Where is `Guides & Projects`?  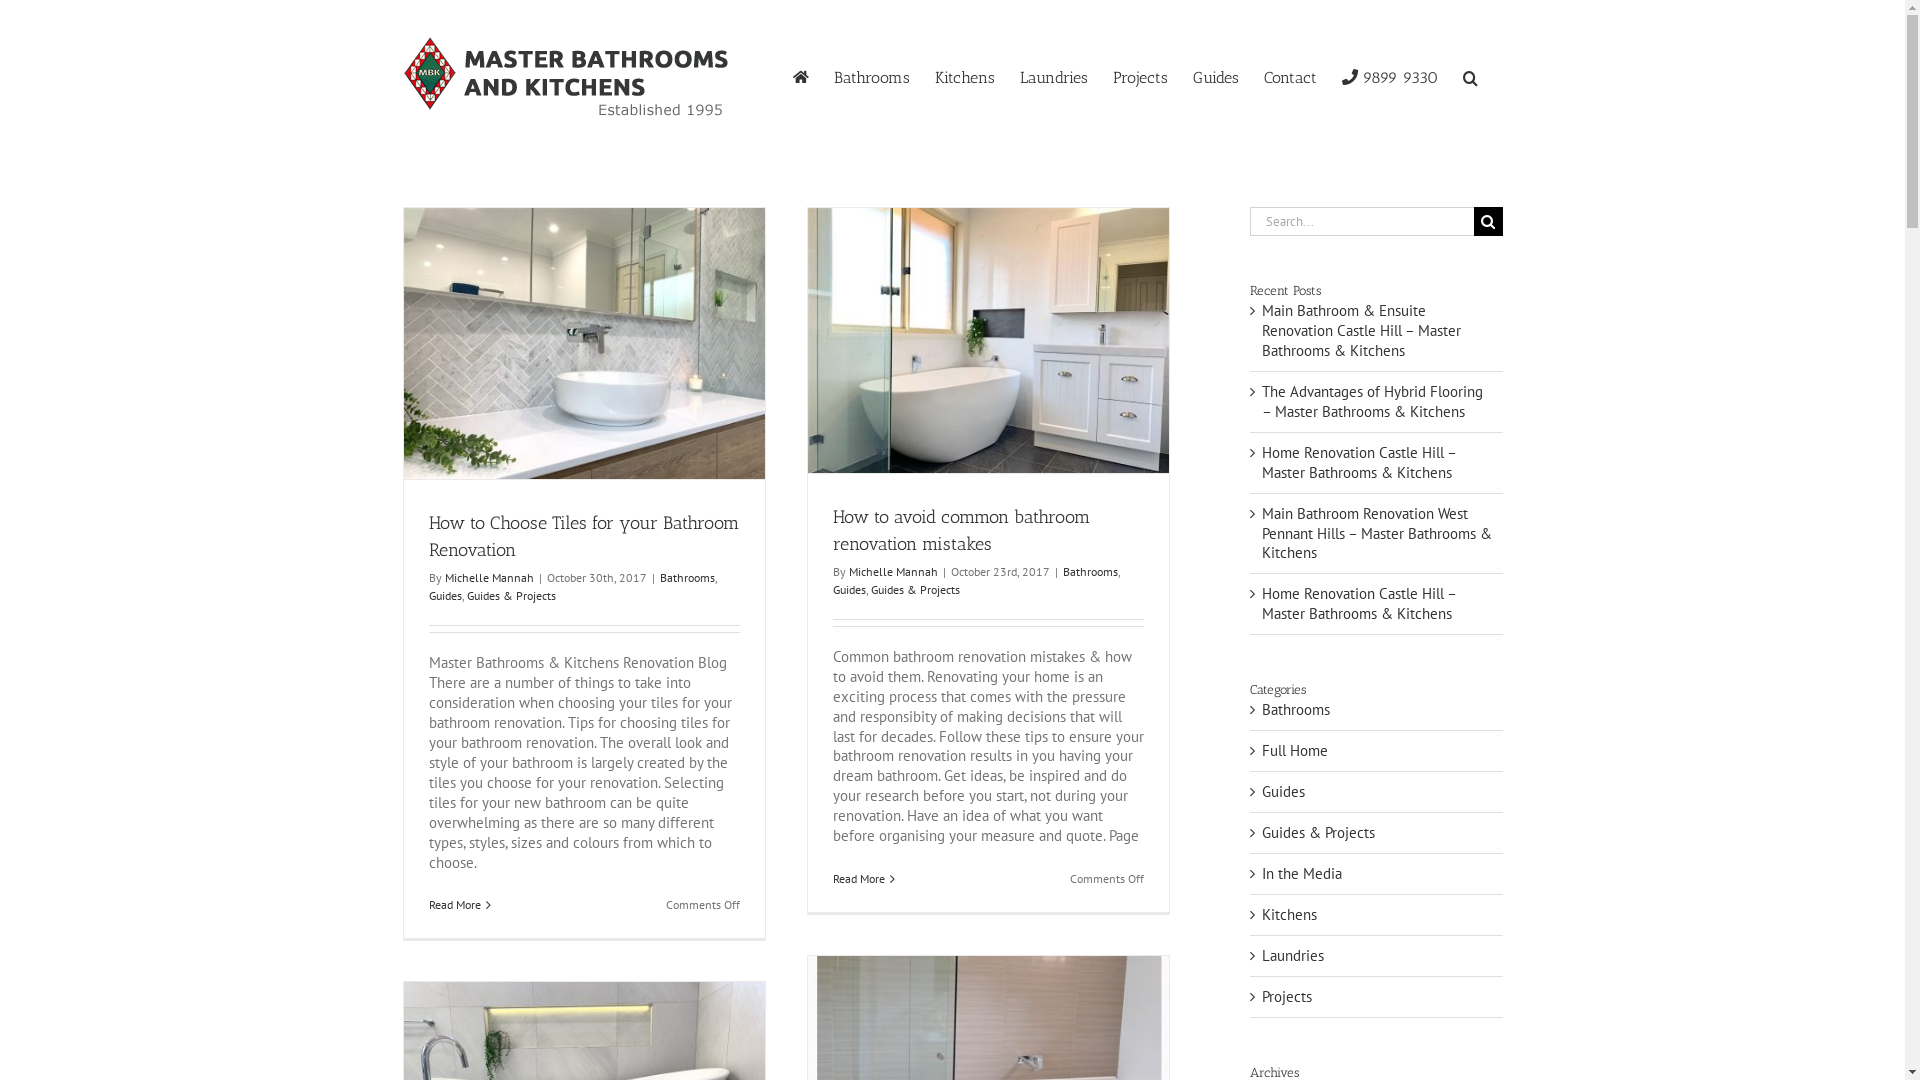 Guides & Projects is located at coordinates (510, 596).